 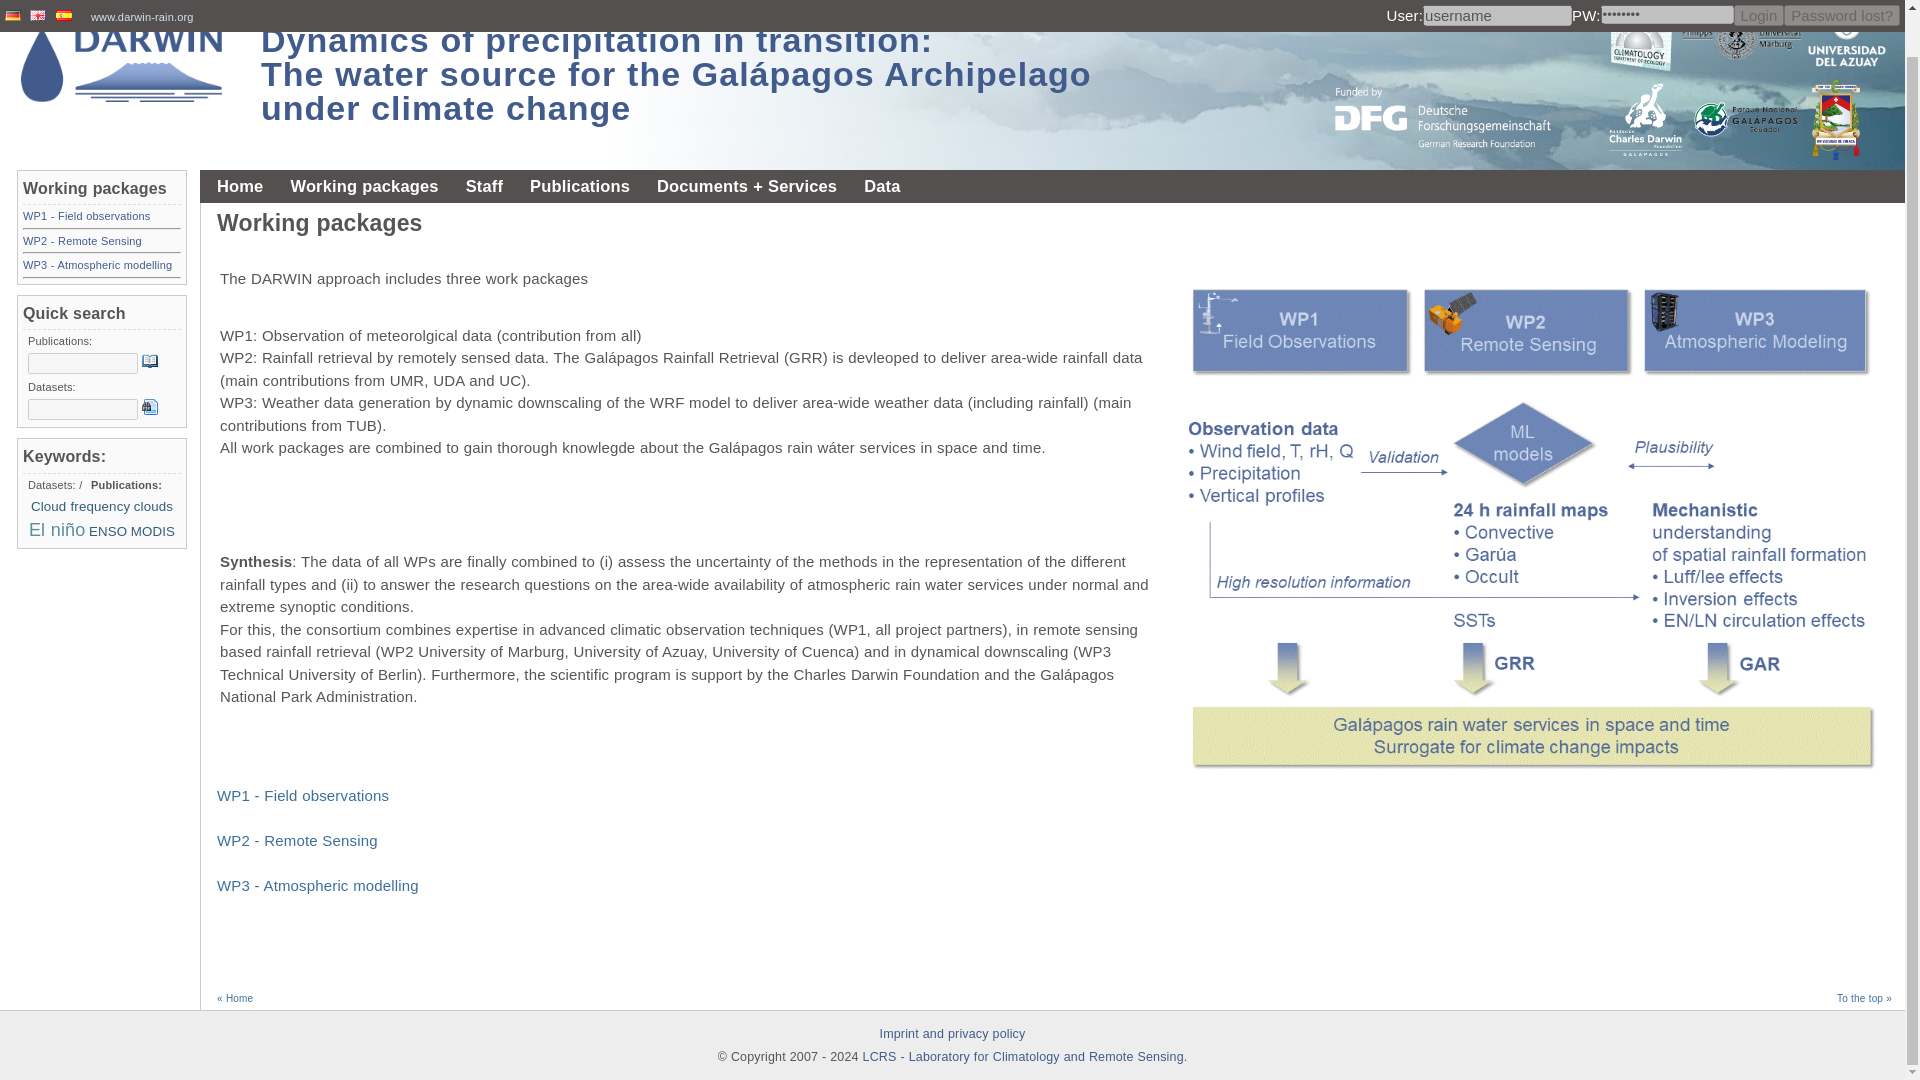 I want to click on Show publication keywords, so click(x=53, y=485).